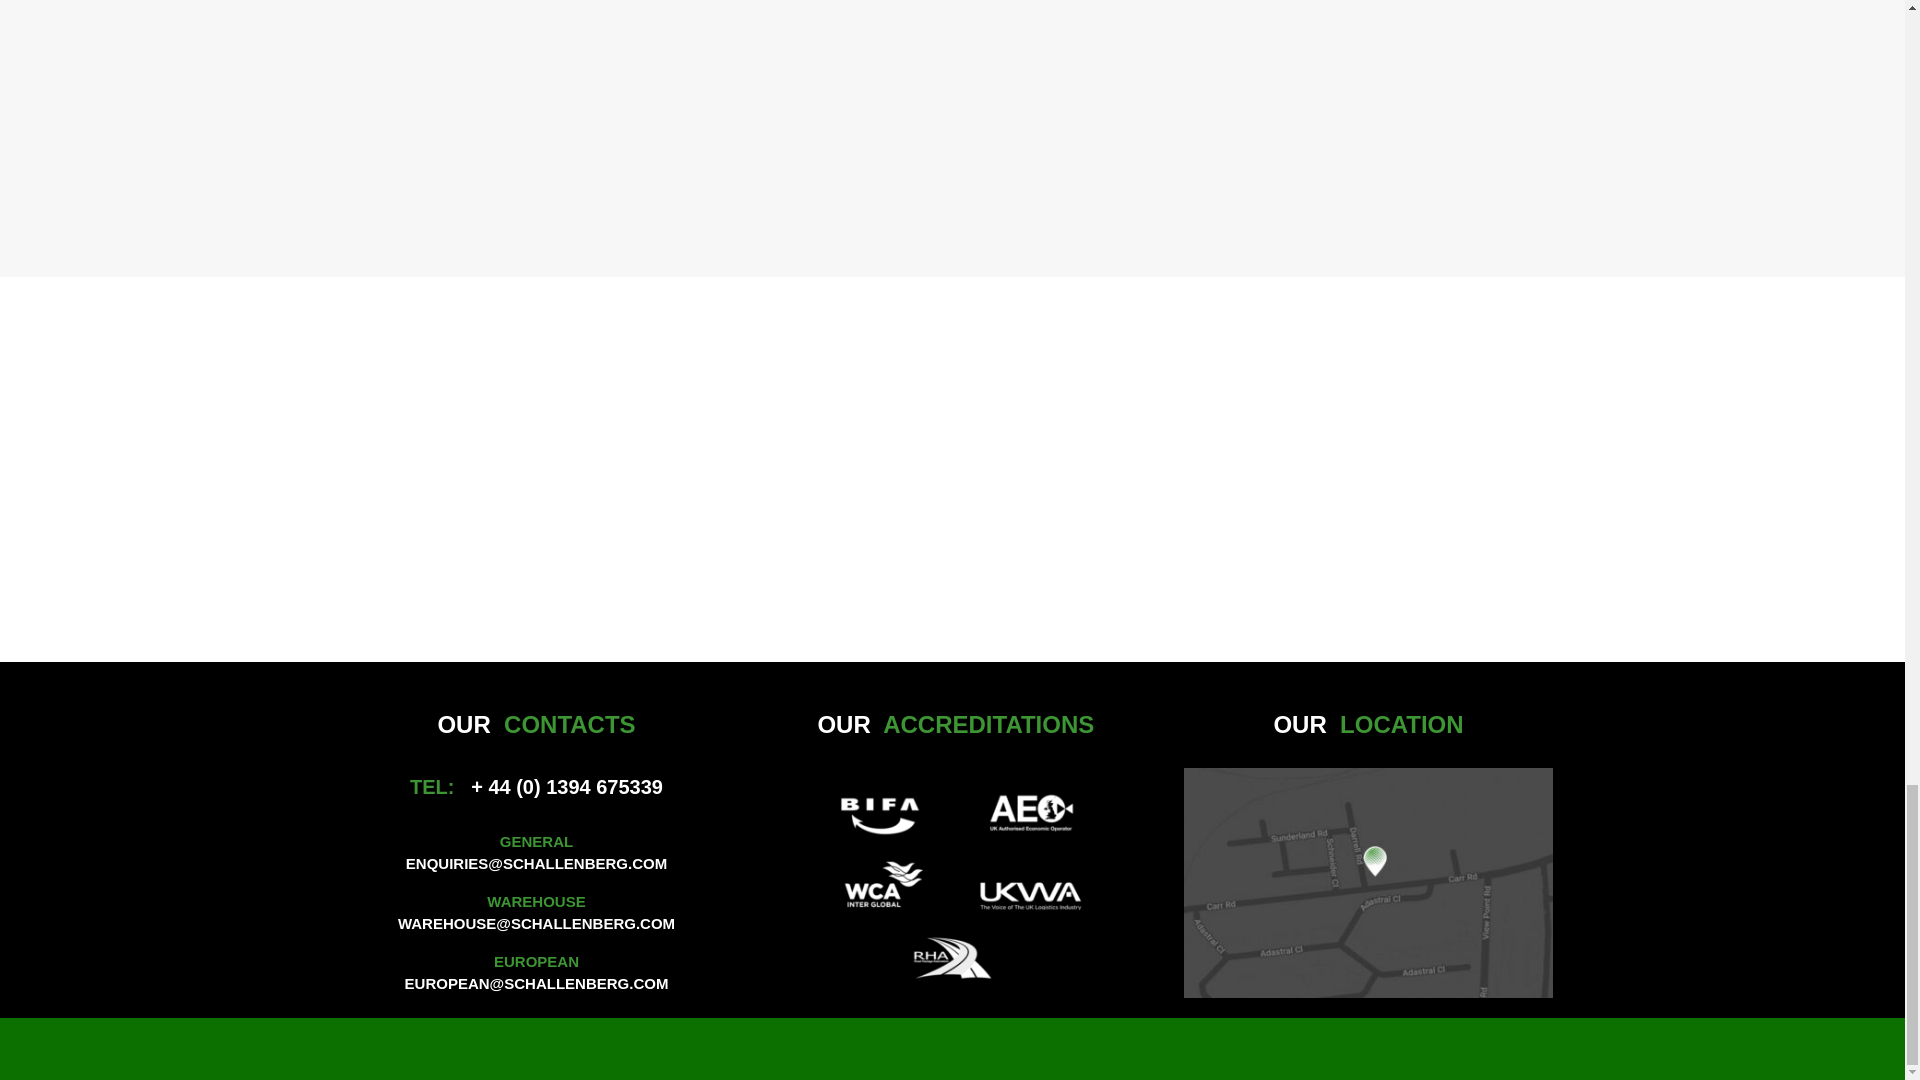 Image resolution: width=1920 pixels, height=1080 pixels. I want to click on accr, so click(952, 882).